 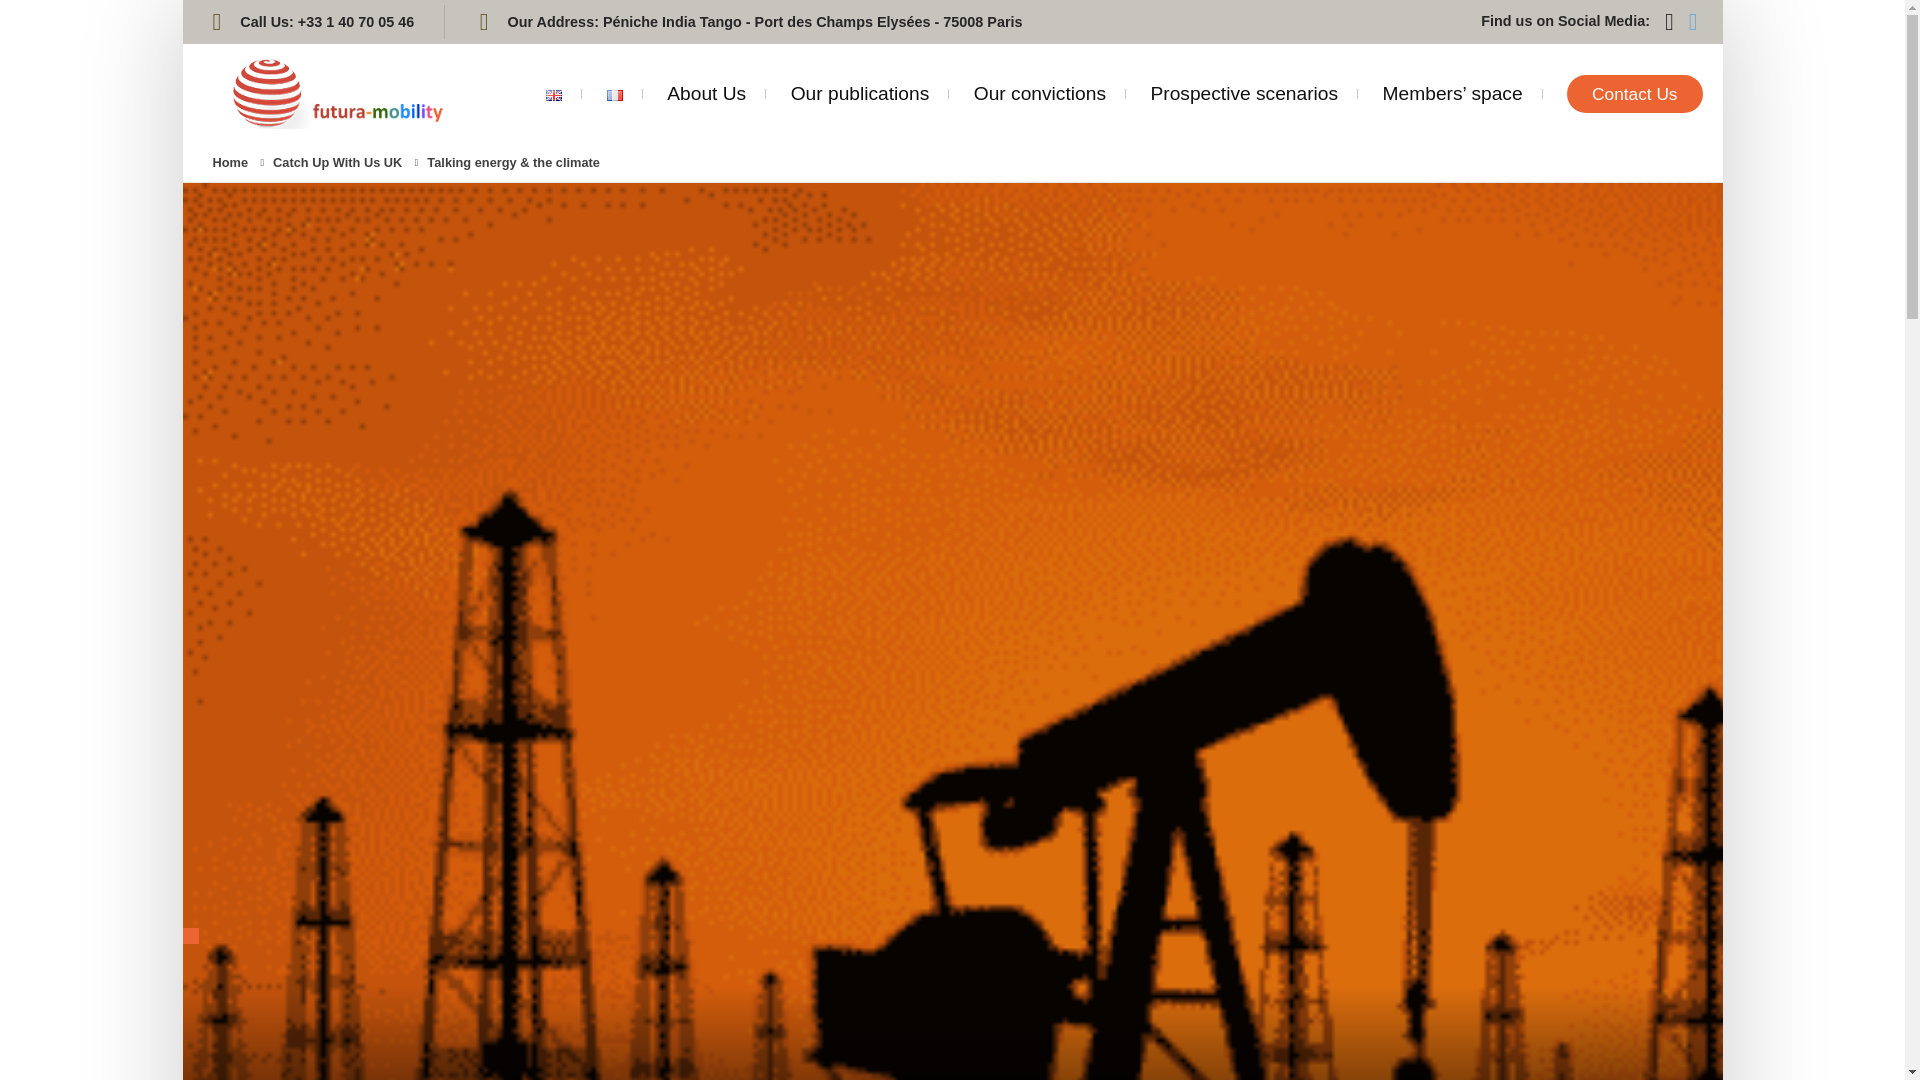 I want to click on Catch Up With Us UK, so click(x=336, y=162).